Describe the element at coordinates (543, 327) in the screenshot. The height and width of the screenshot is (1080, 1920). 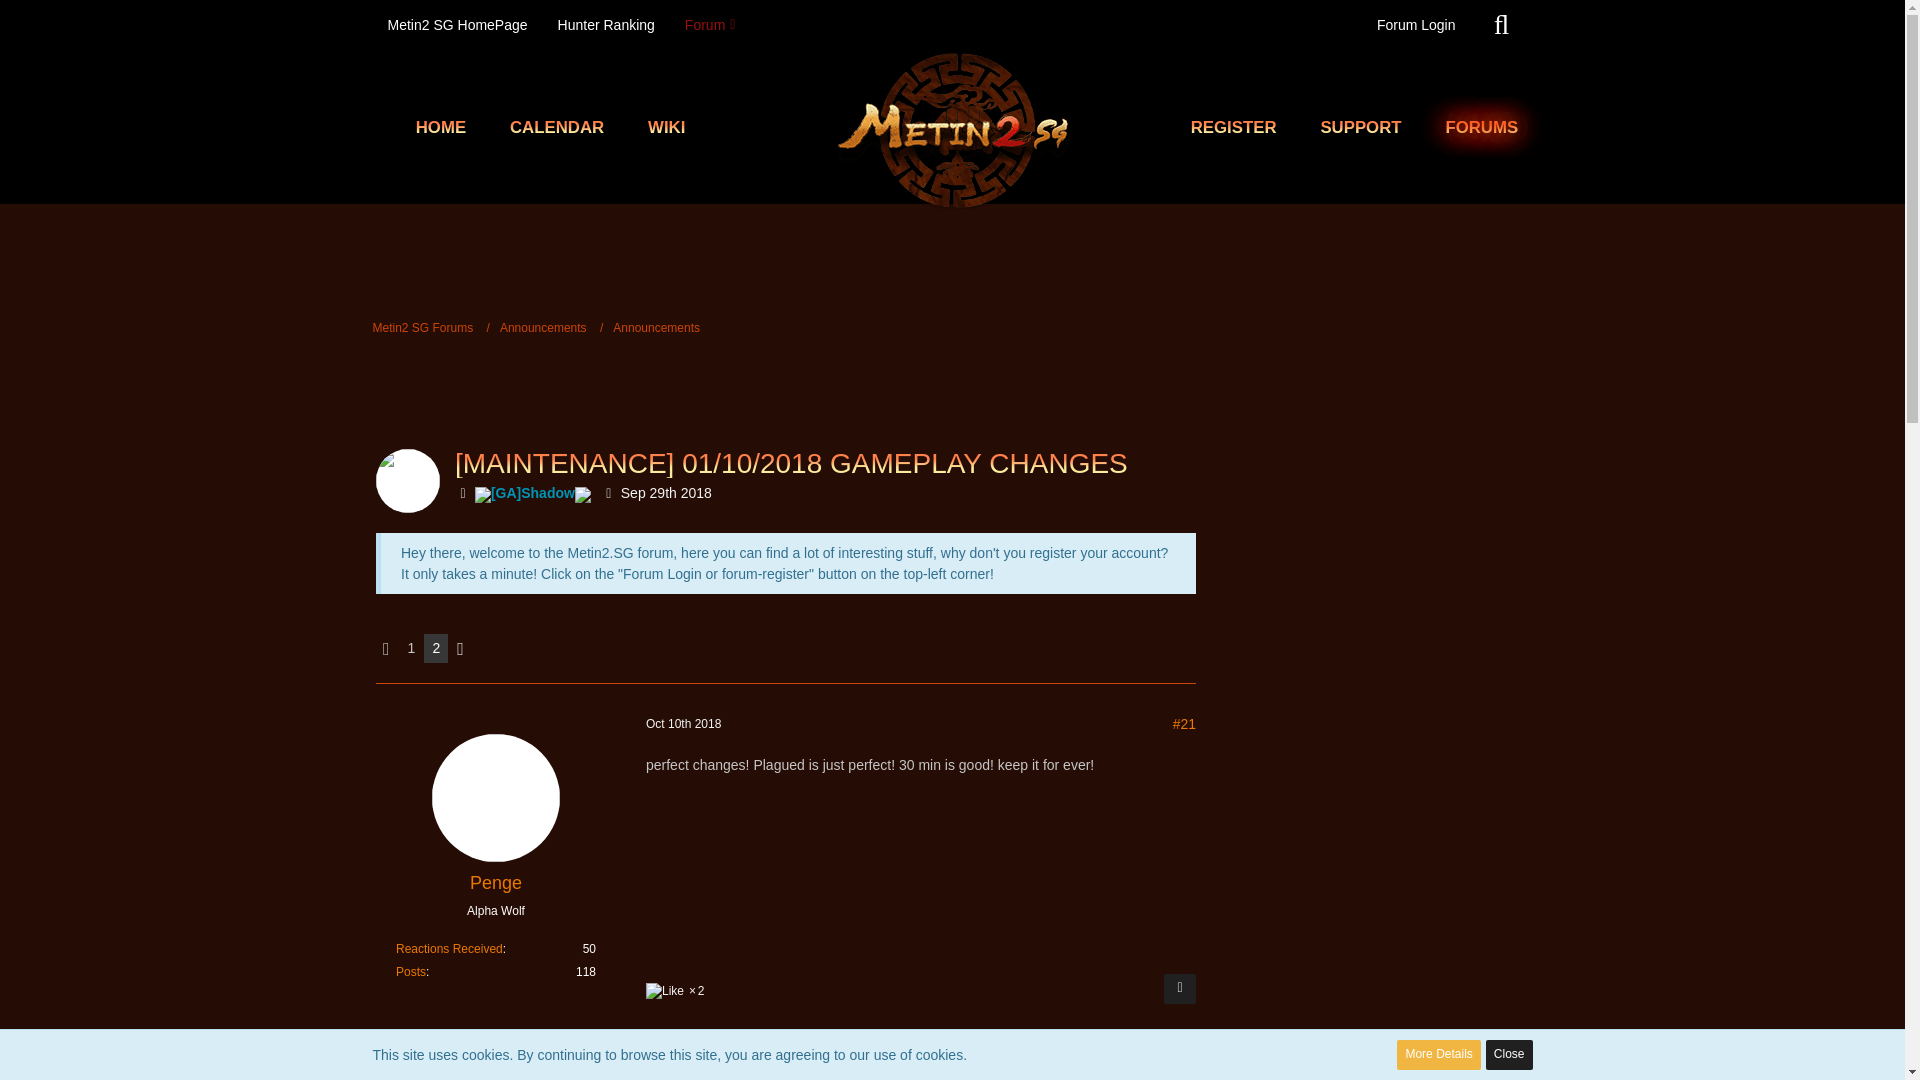
I see `Announcements` at that location.